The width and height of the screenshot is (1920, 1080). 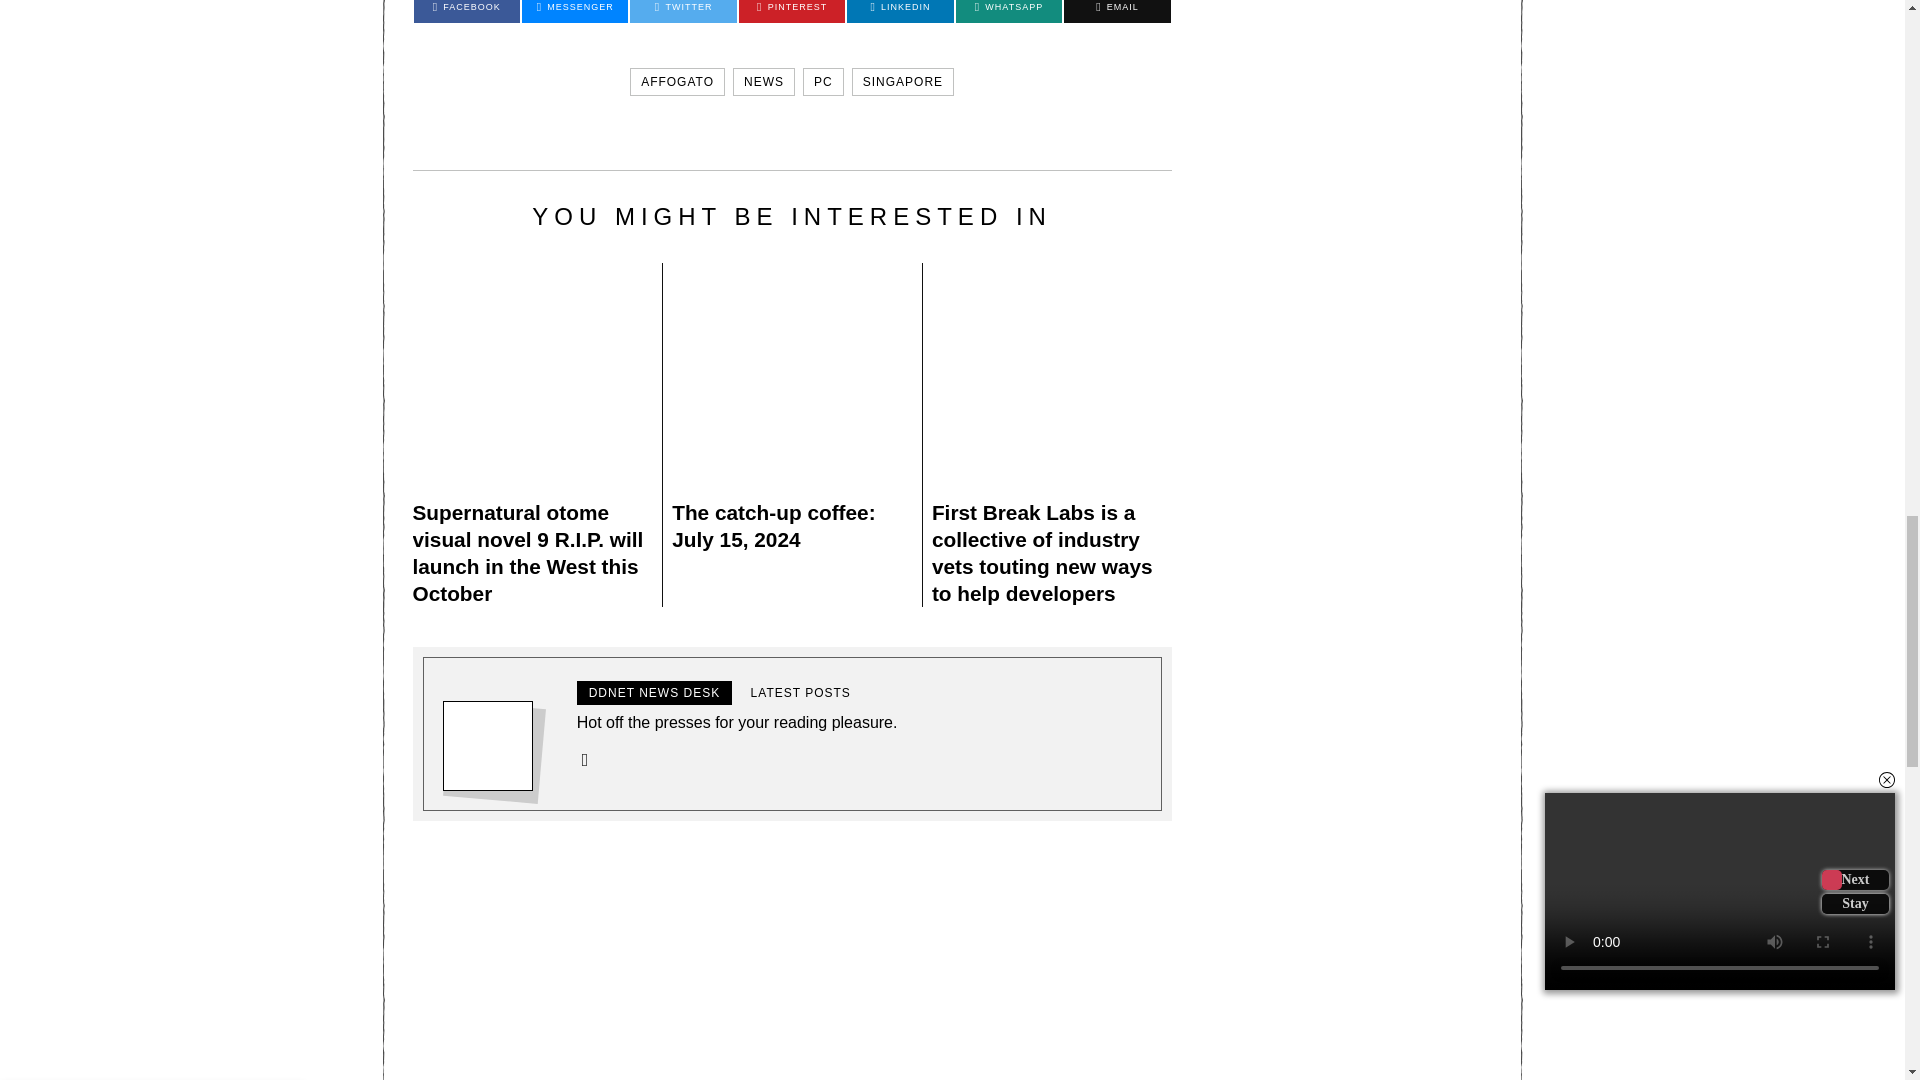 What do you see at coordinates (1116, 11) in the screenshot?
I see `EMAIL` at bounding box center [1116, 11].